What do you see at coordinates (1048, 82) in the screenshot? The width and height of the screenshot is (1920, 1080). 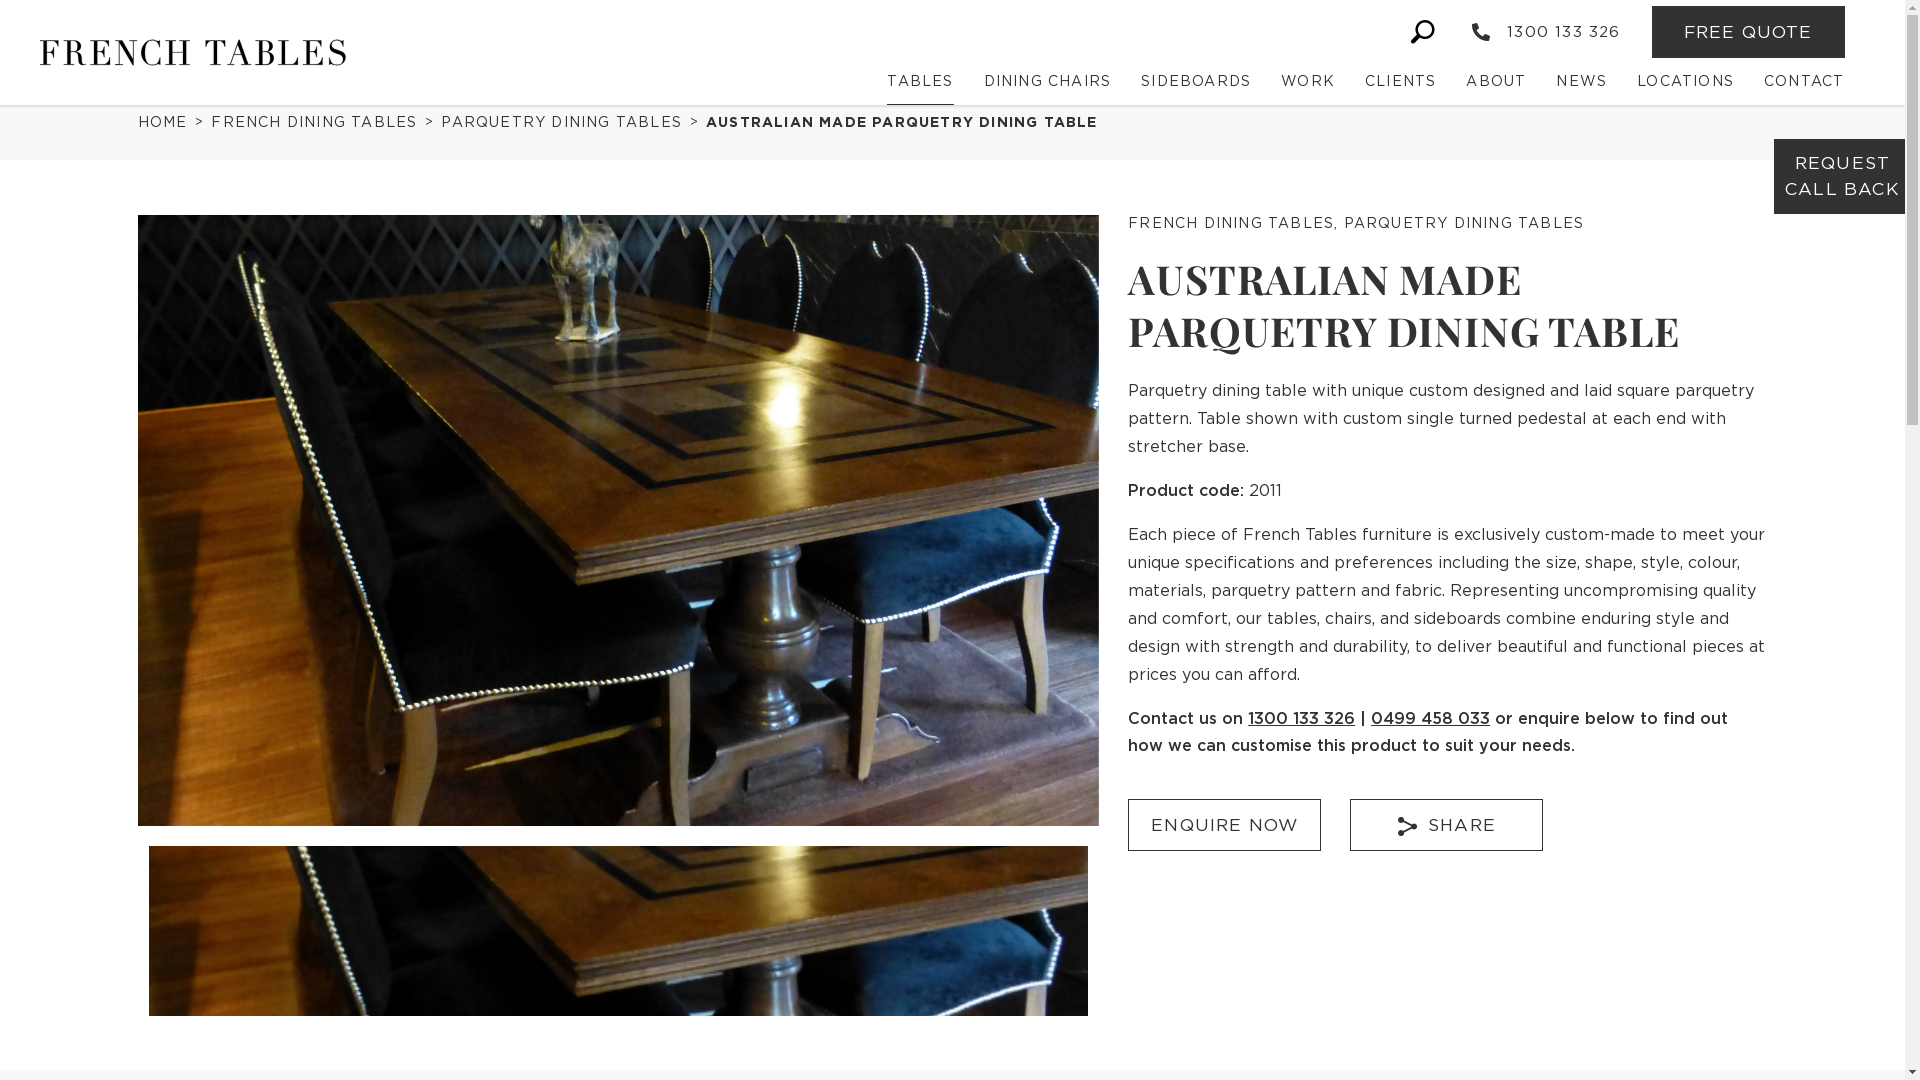 I see `DINING CHAIRS` at bounding box center [1048, 82].